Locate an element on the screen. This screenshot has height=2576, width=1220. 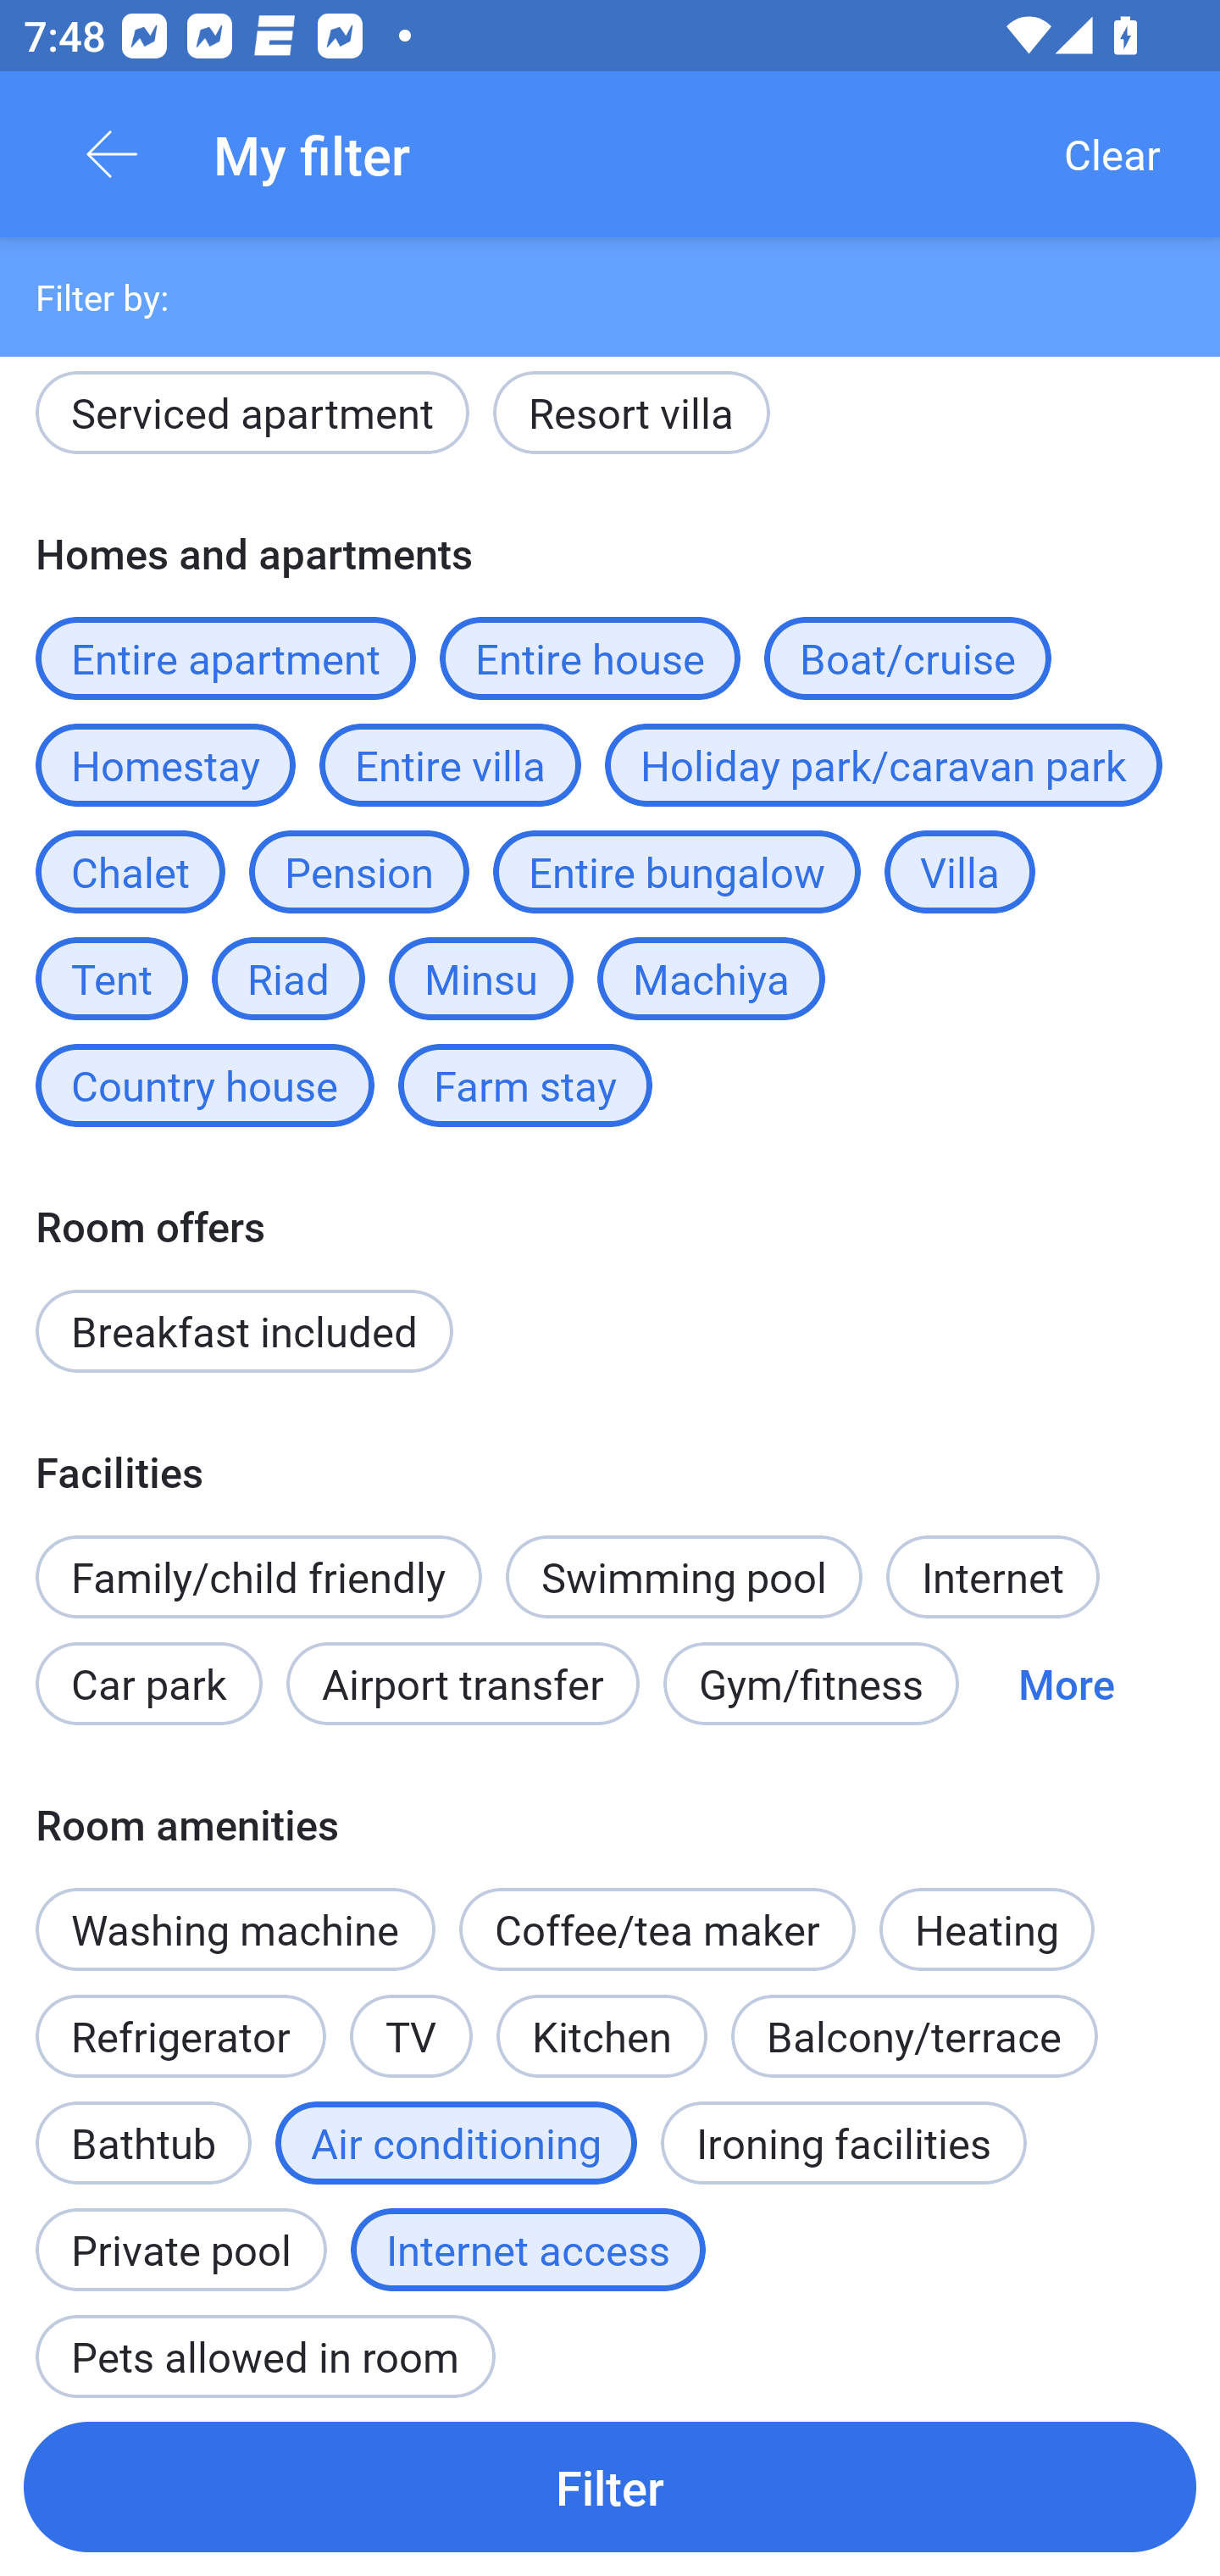
TV is located at coordinates (412, 2018).